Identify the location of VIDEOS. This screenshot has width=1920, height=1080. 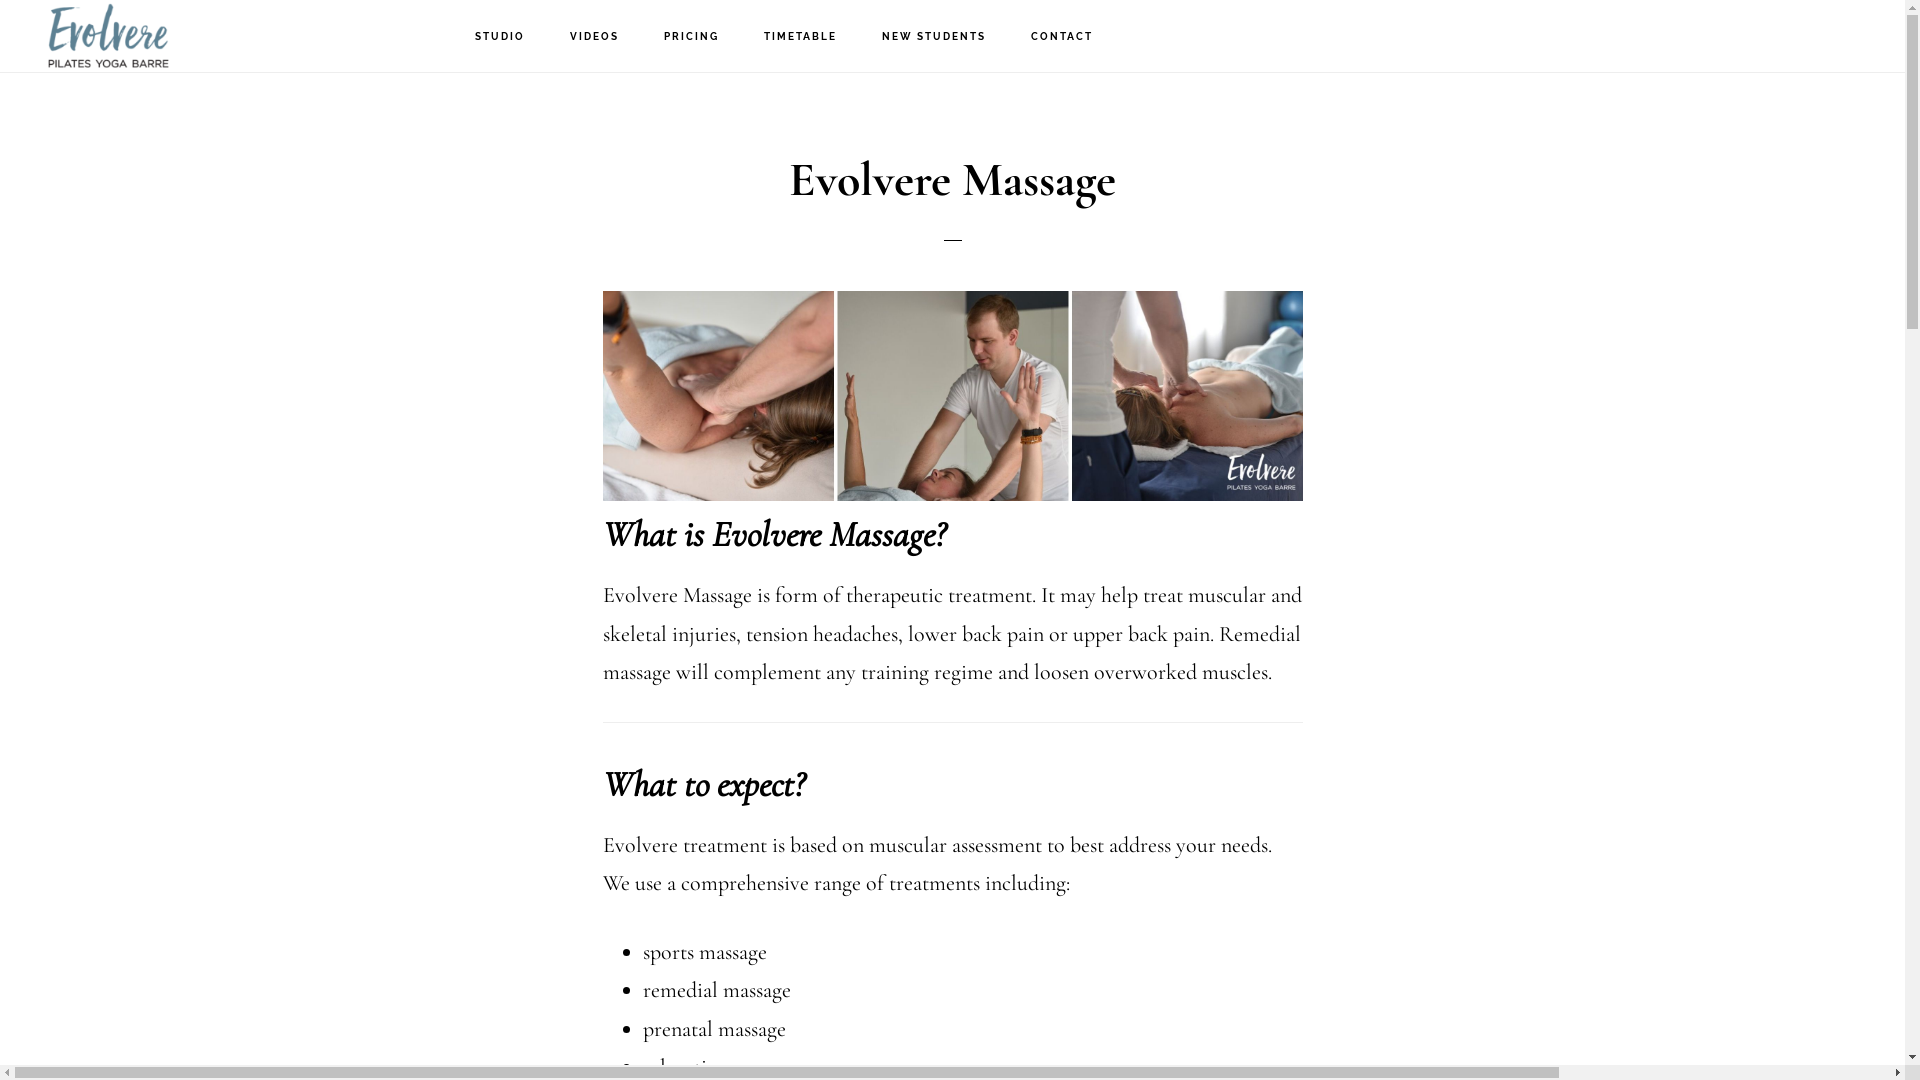
(594, 37).